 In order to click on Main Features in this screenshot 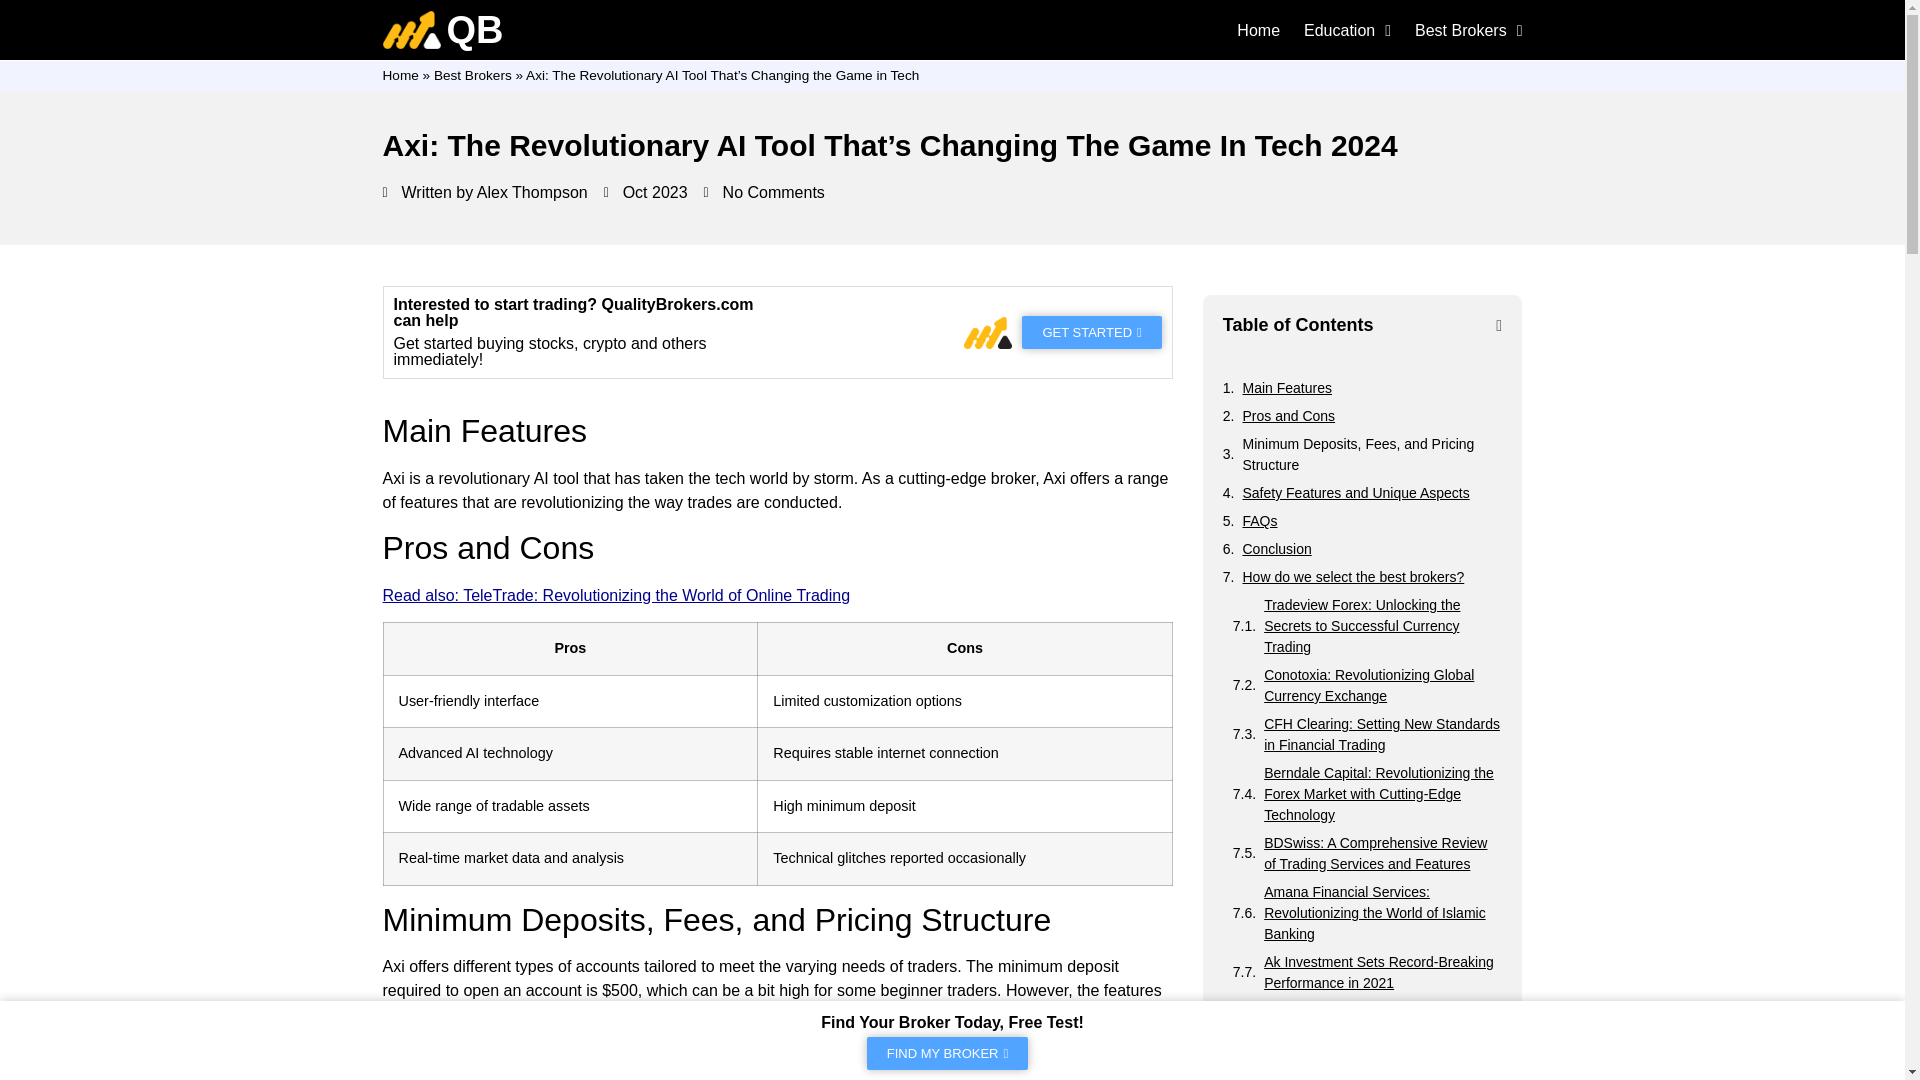, I will do `click(1286, 388)`.